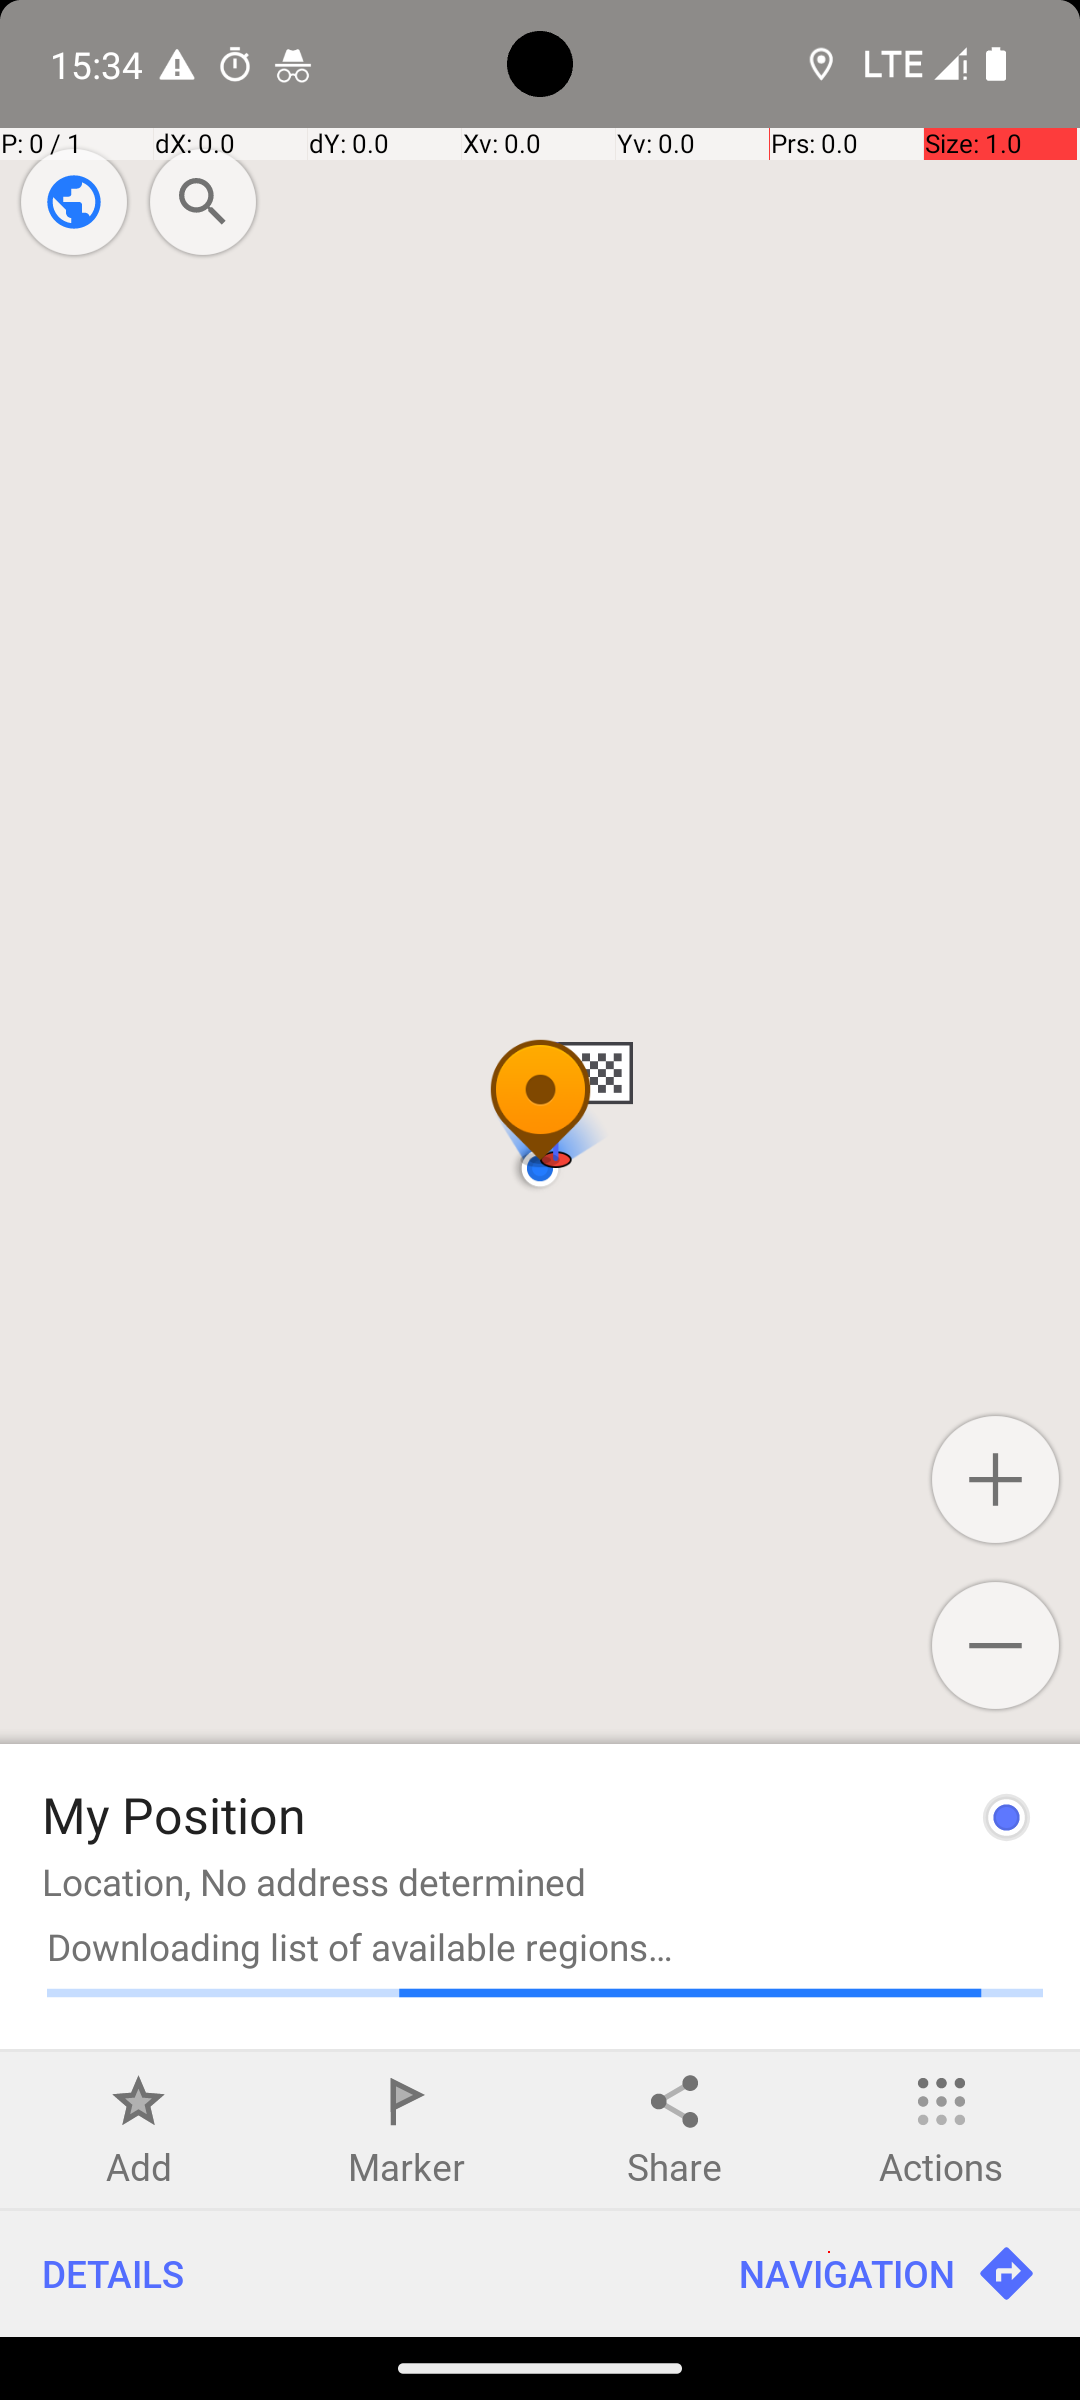  What do you see at coordinates (406, 2166) in the screenshot?
I see `Marker` at bounding box center [406, 2166].